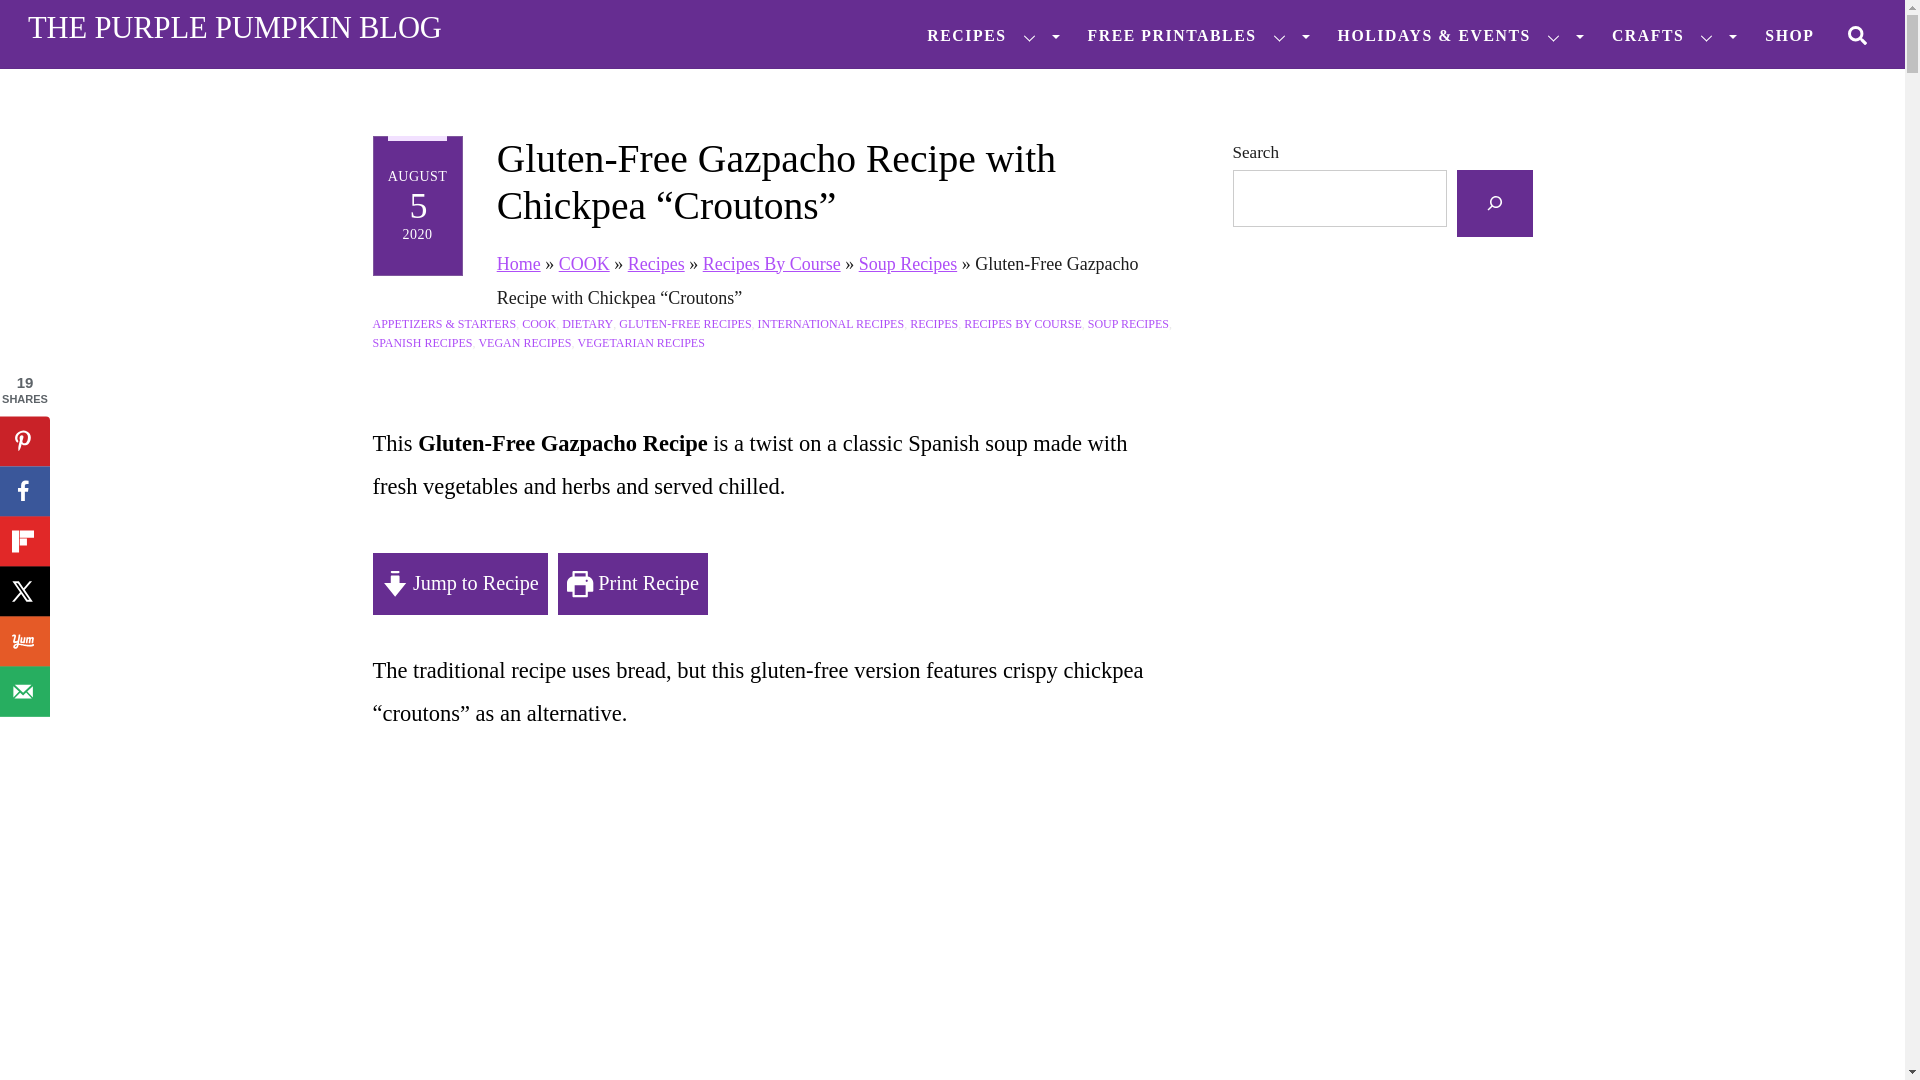 This screenshot has width=1920, height=1080. What do you see at coordinates (234, 28) in the screenshot?
I see `The Purple Pumpkin Blog` at bounding box center [234, 28].